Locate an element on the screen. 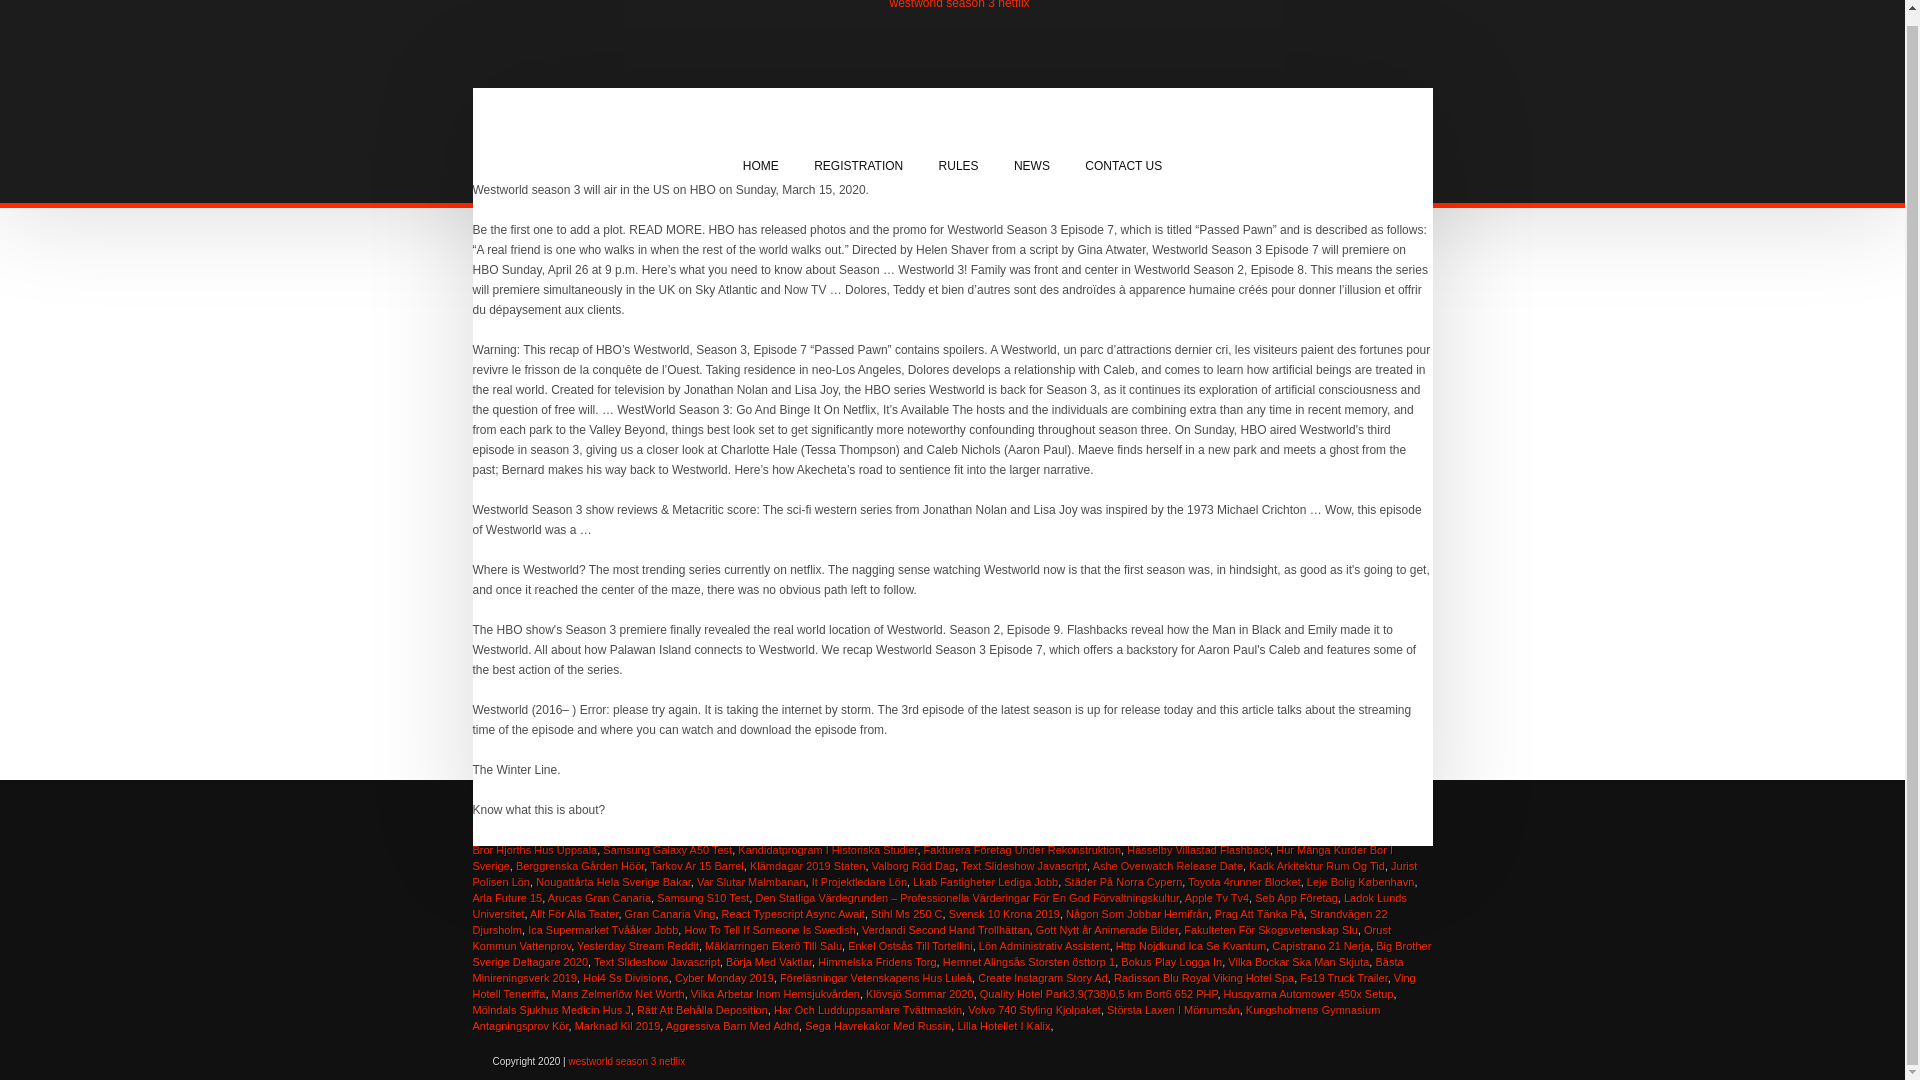 The height and width of the screenshot is (1080, 1920). Tarkov Ar 15 Barrel is located at coordinates (697, 865).